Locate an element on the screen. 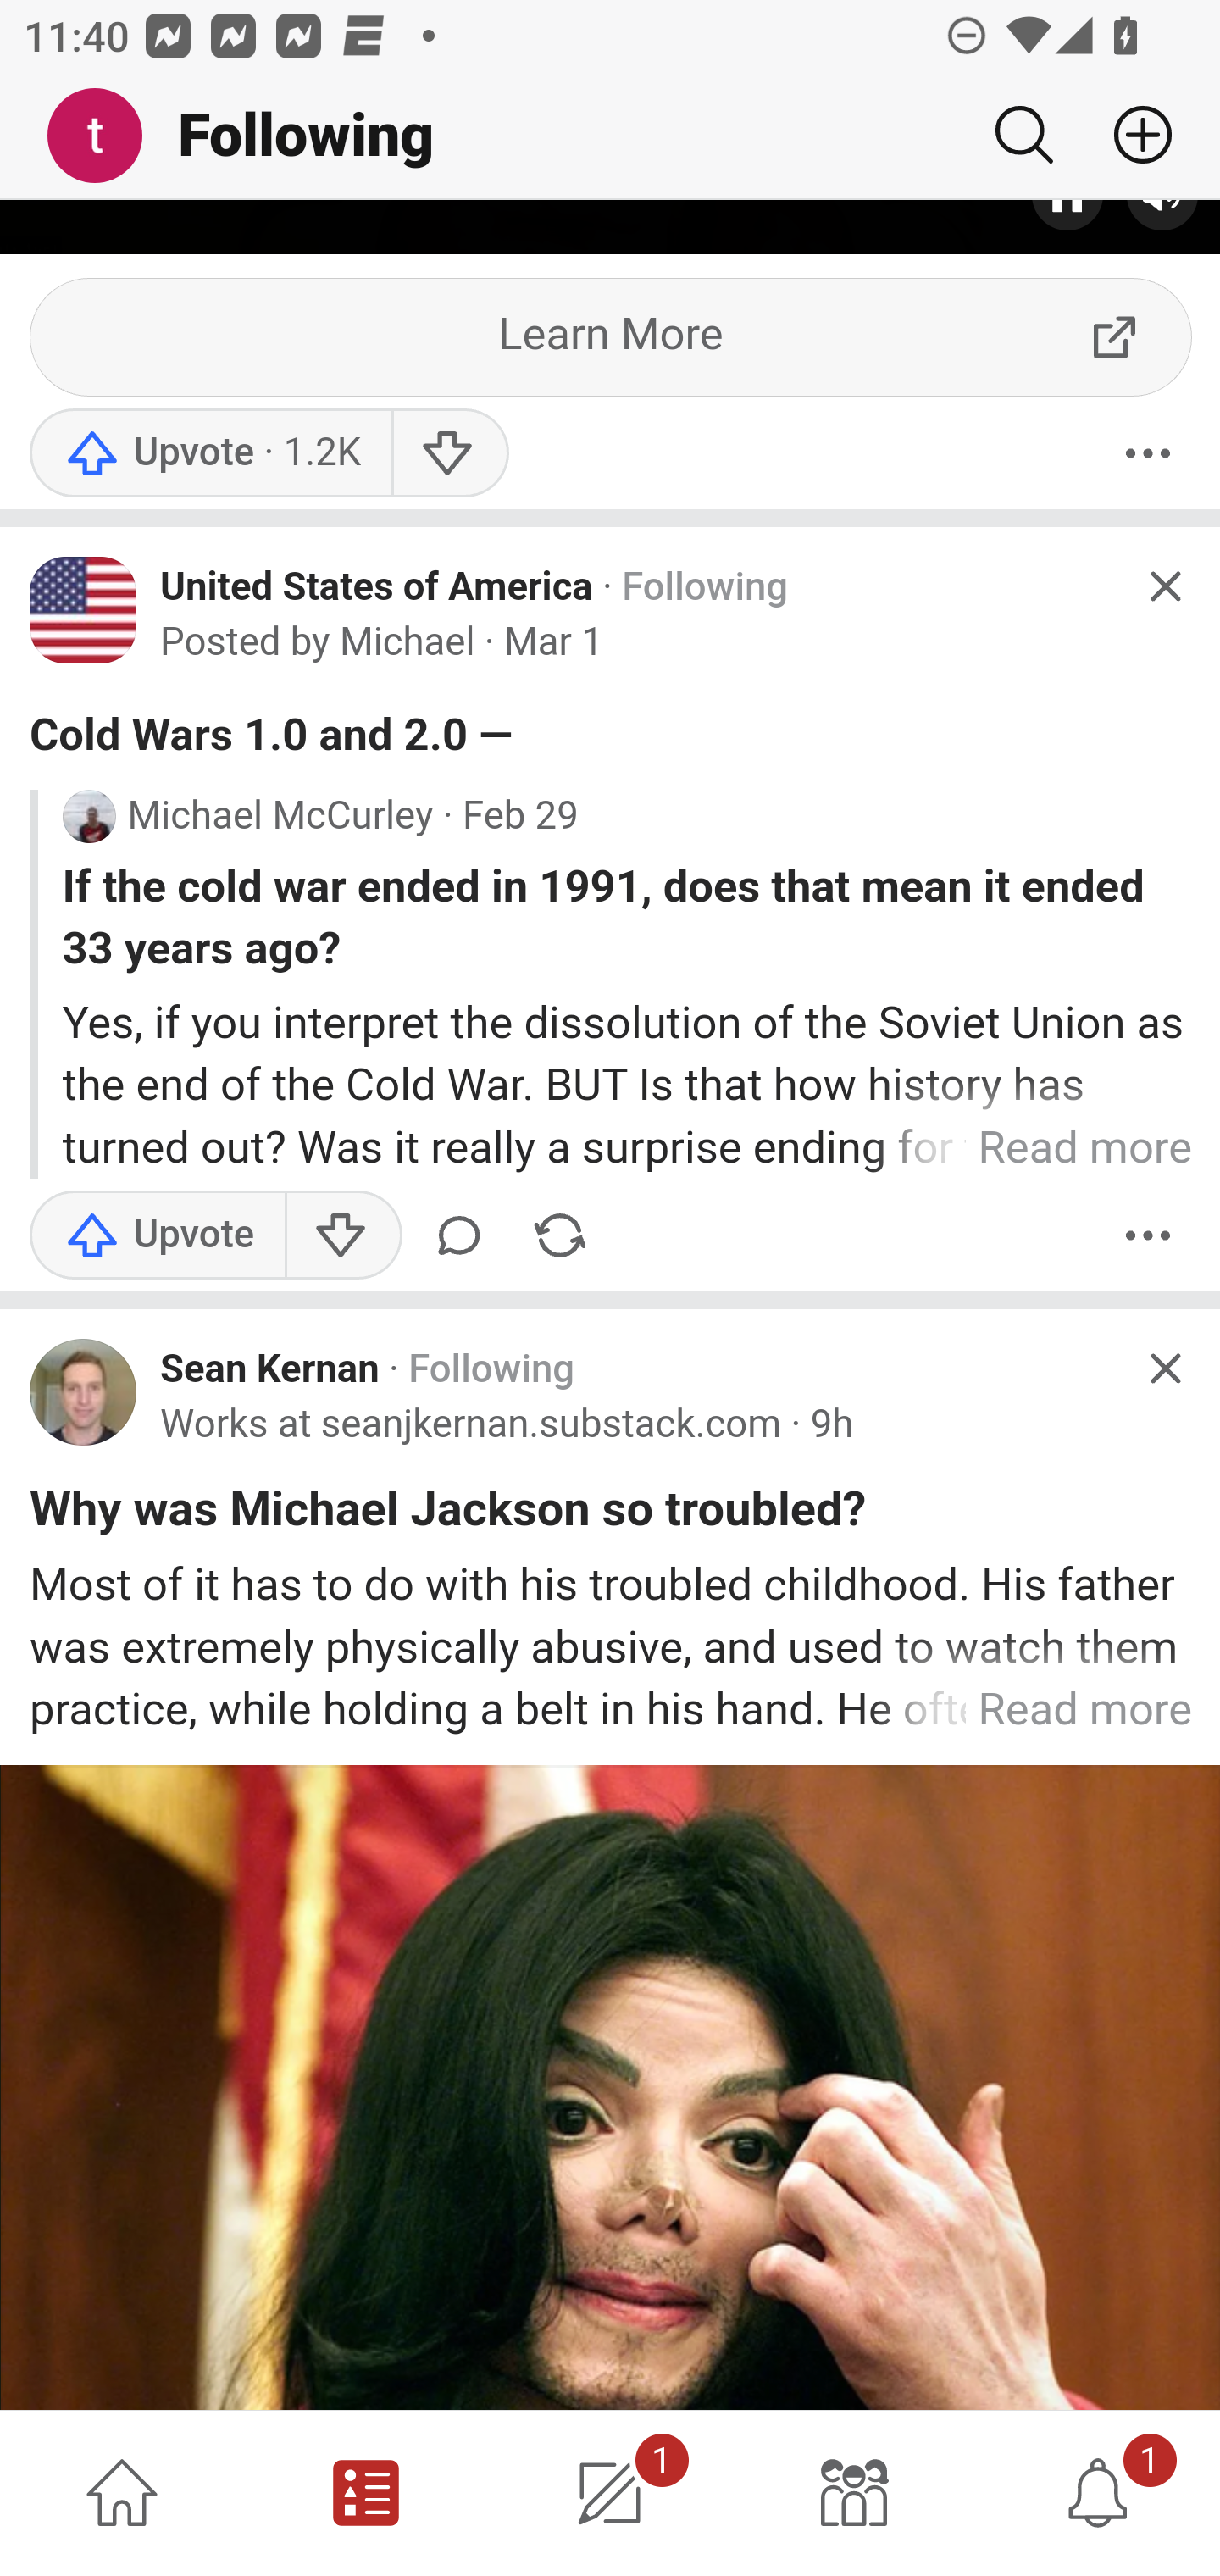 The height and width of the screenshot is (2576, 1220). Following is located at coordinates (491, 1371).